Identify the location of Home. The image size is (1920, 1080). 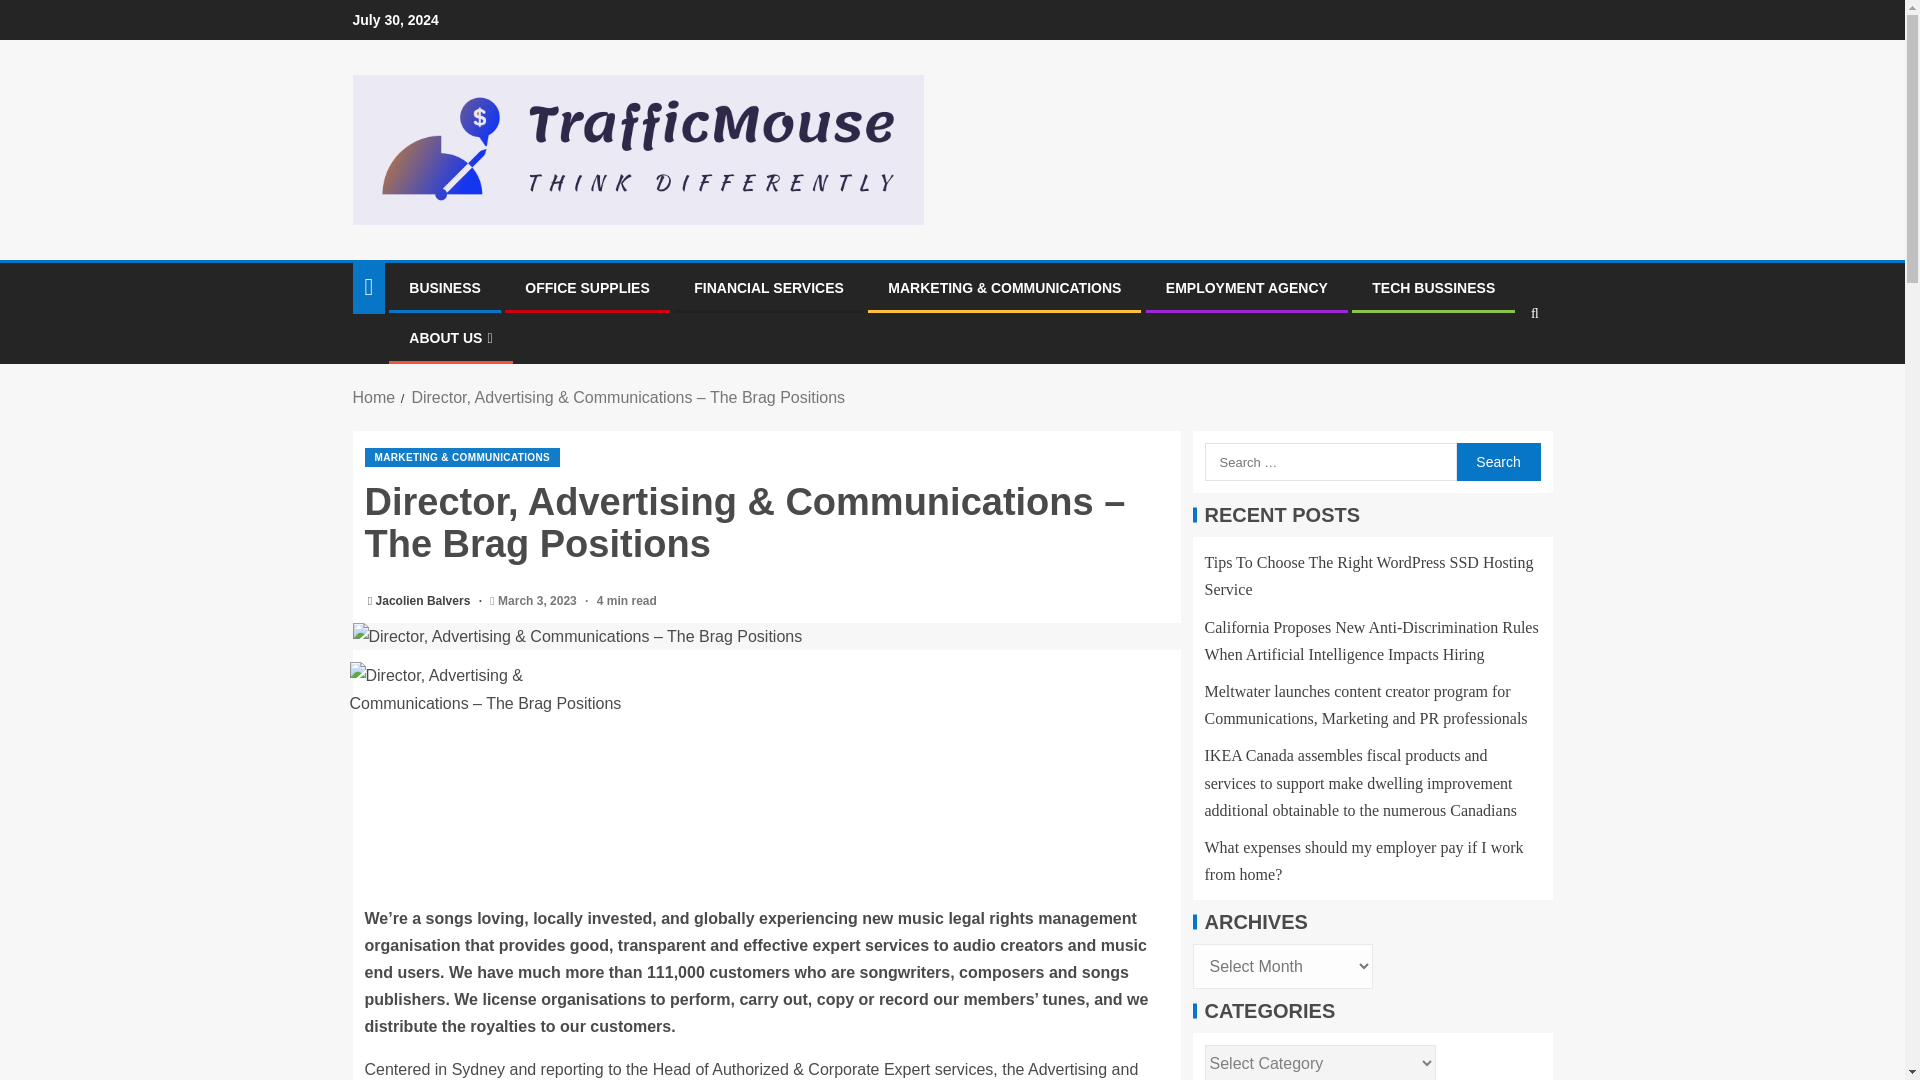
(373, 397).